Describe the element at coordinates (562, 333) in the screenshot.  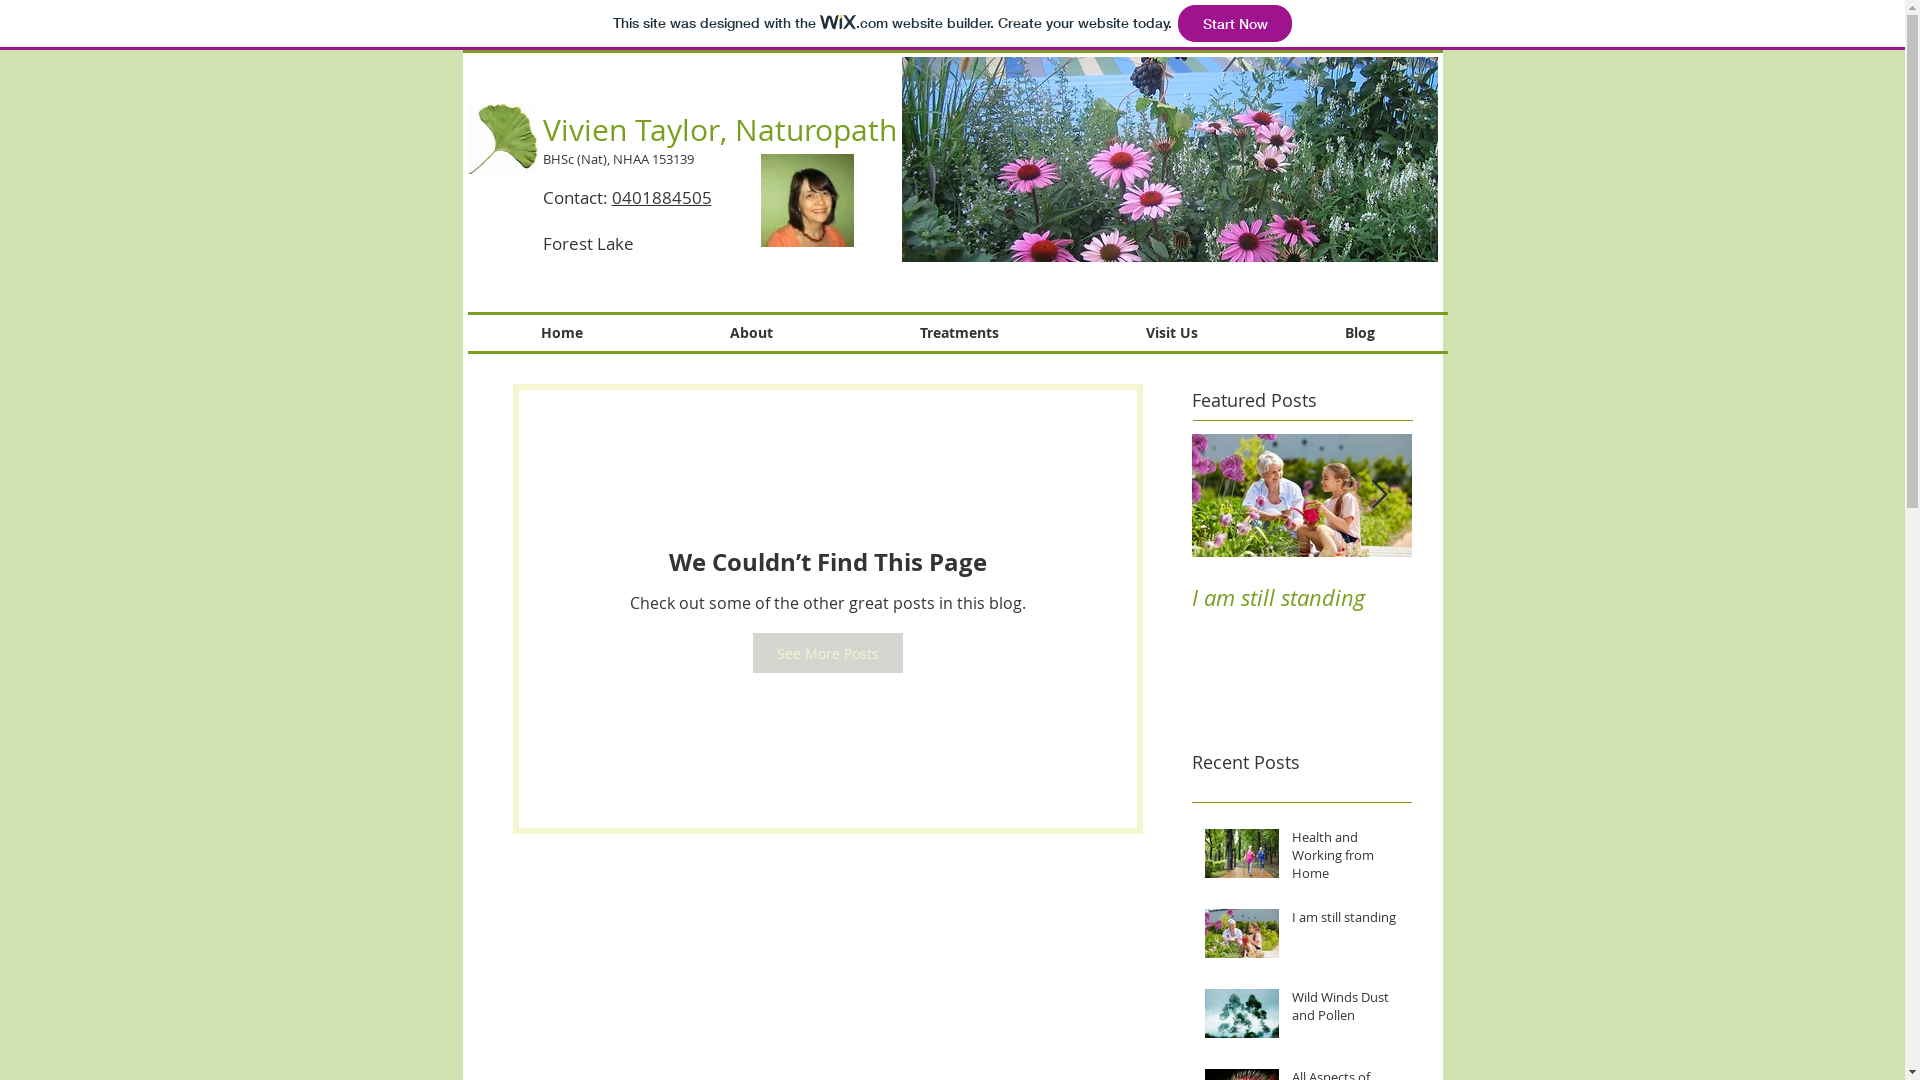
I see `Home` at that location.